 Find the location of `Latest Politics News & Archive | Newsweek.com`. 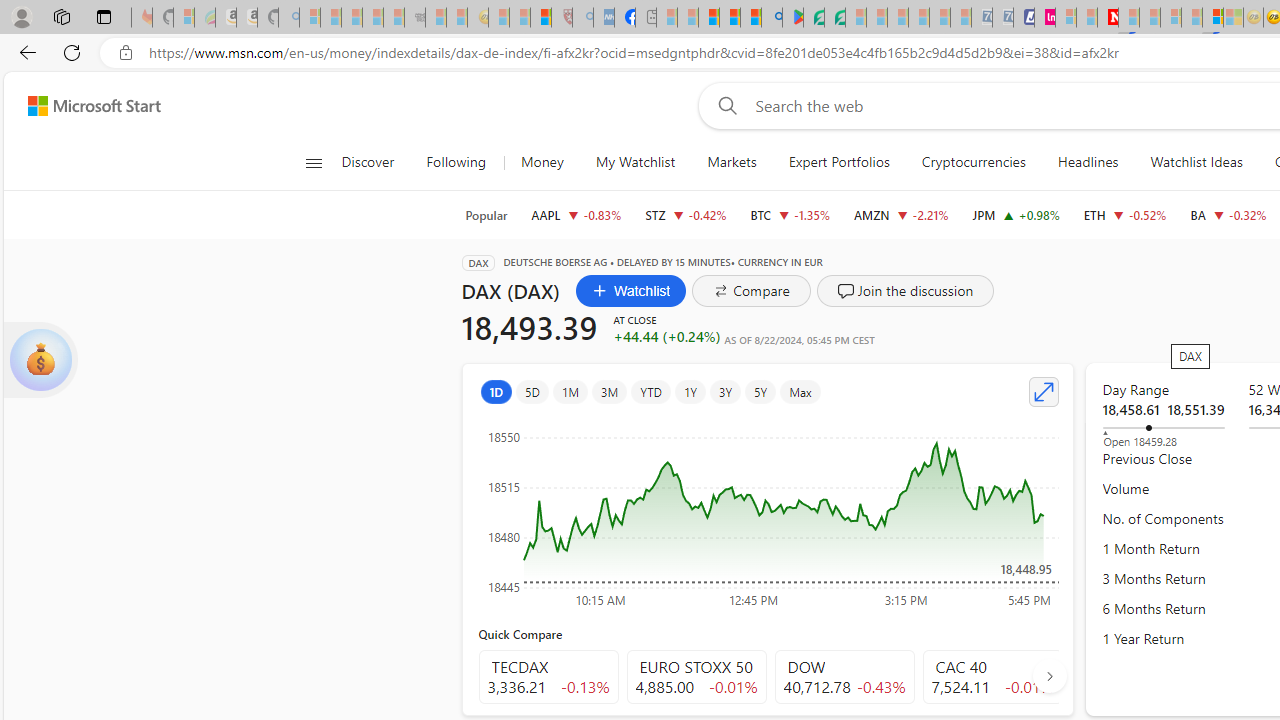

Latest Politics News & Archive | Newsweek.com is located at coordinates (1108, 18).